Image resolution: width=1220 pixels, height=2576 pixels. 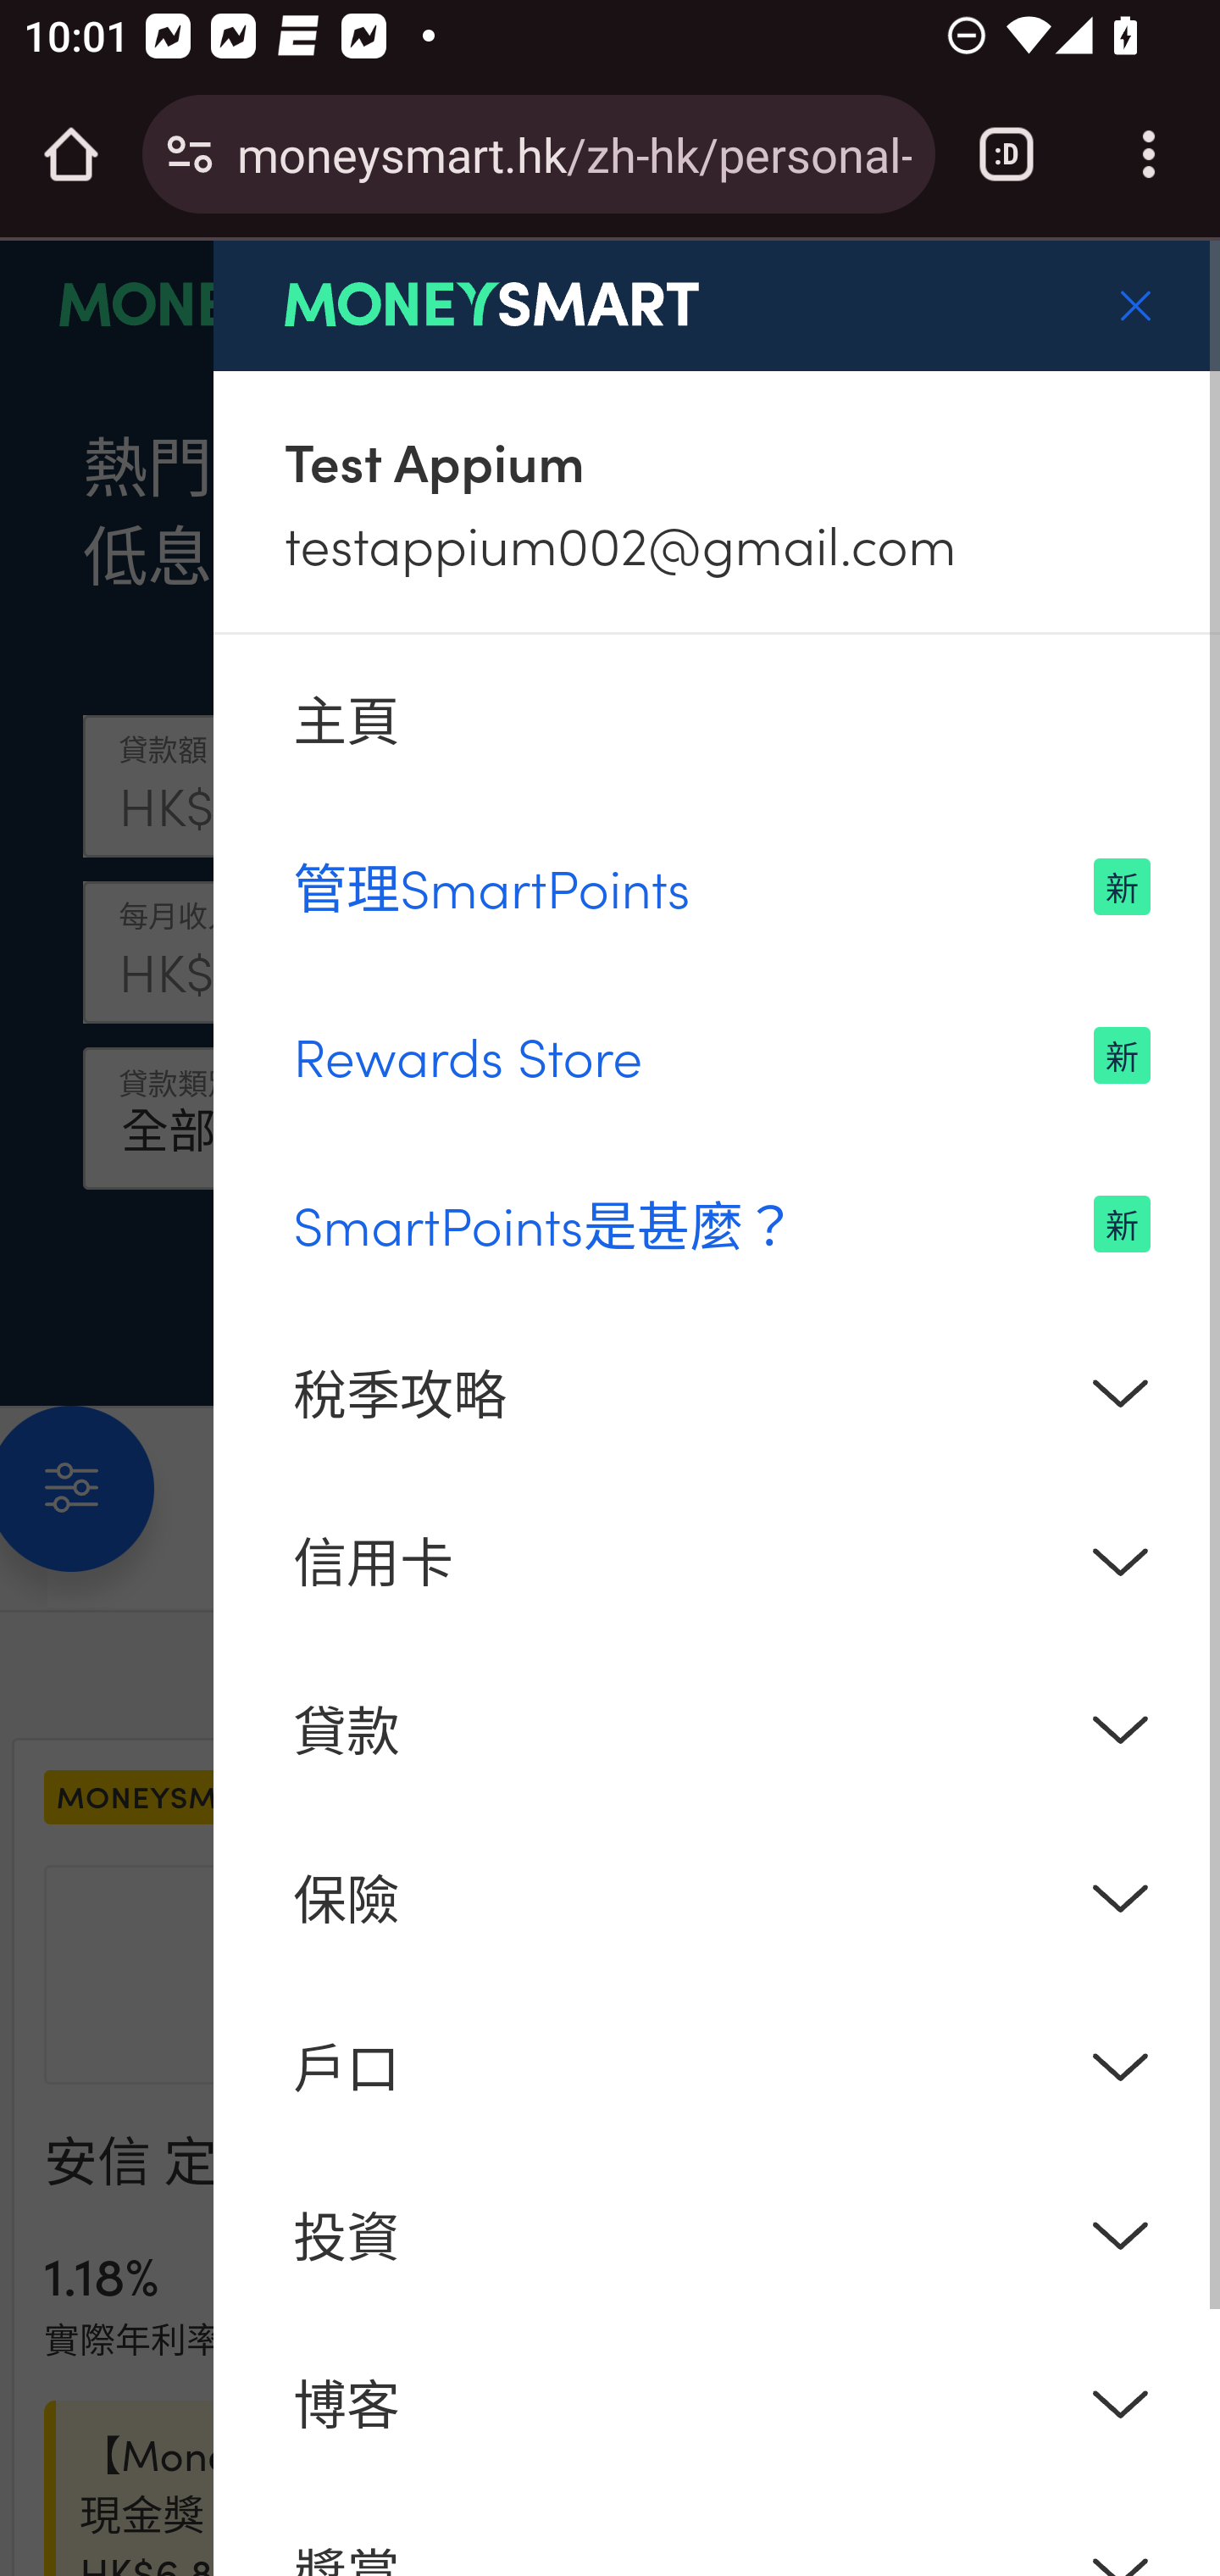 I want to click on Connection is secure, so click(x=190, y=154).